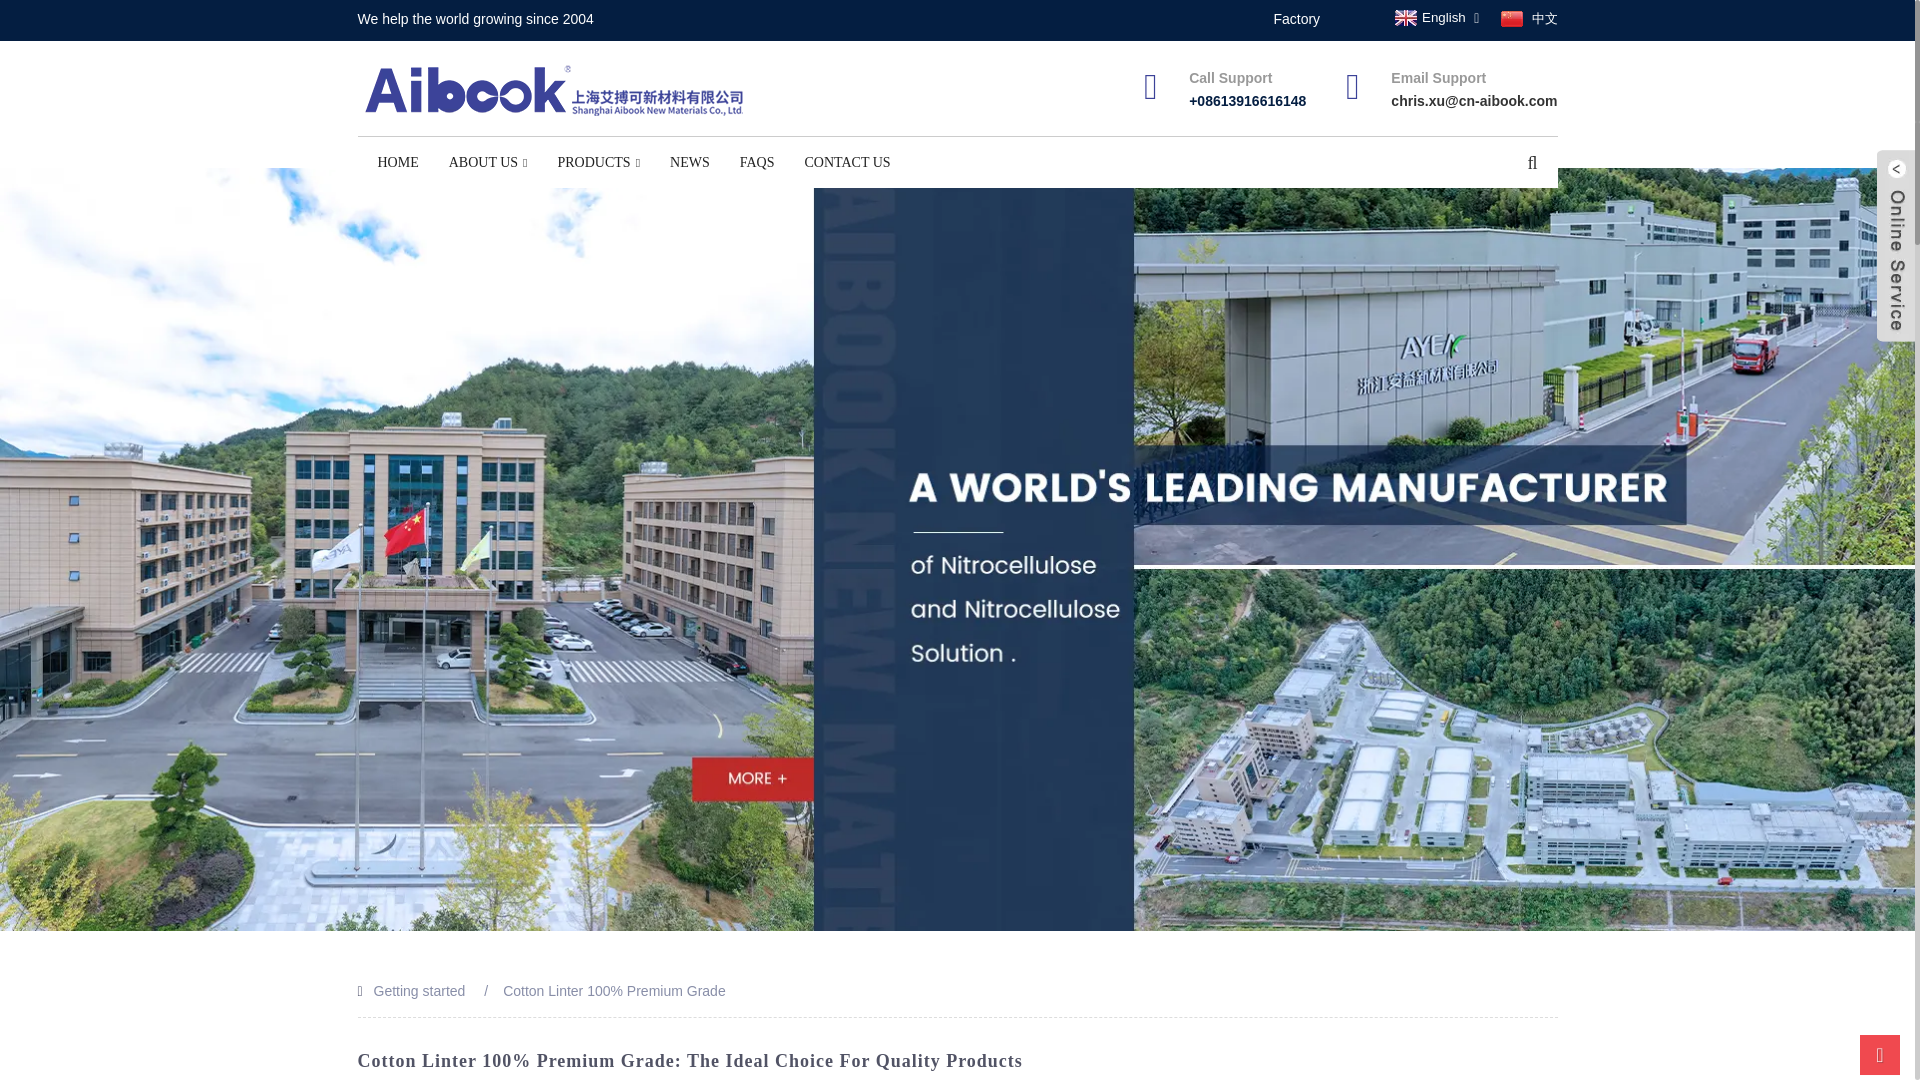 This screenshot has height=1080, width=1920. Describe the element at coordinates (757, 162) in the screenshot. I see `FAQS` at that location.